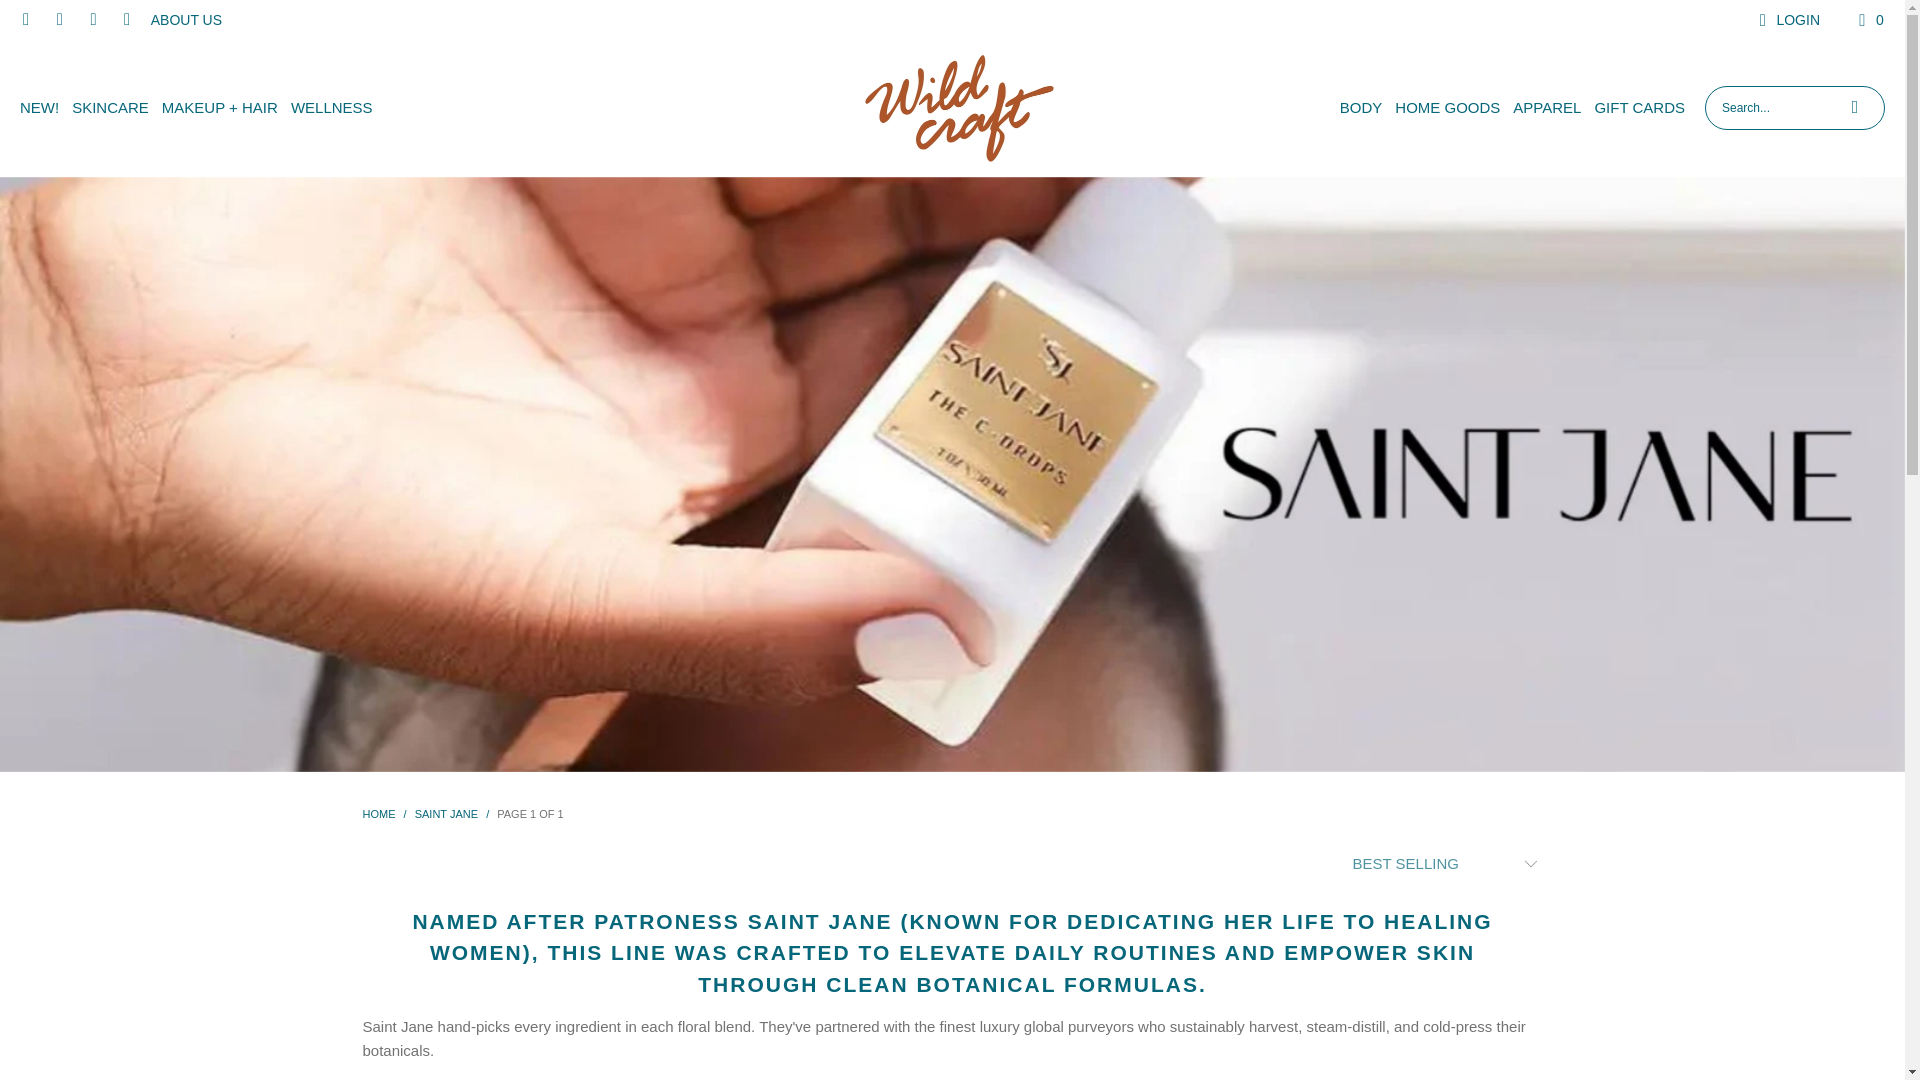  What do you see at coordinates (958, 108) in the screenshot?
I see `Wildcraft` at bounding box center [958, 108].